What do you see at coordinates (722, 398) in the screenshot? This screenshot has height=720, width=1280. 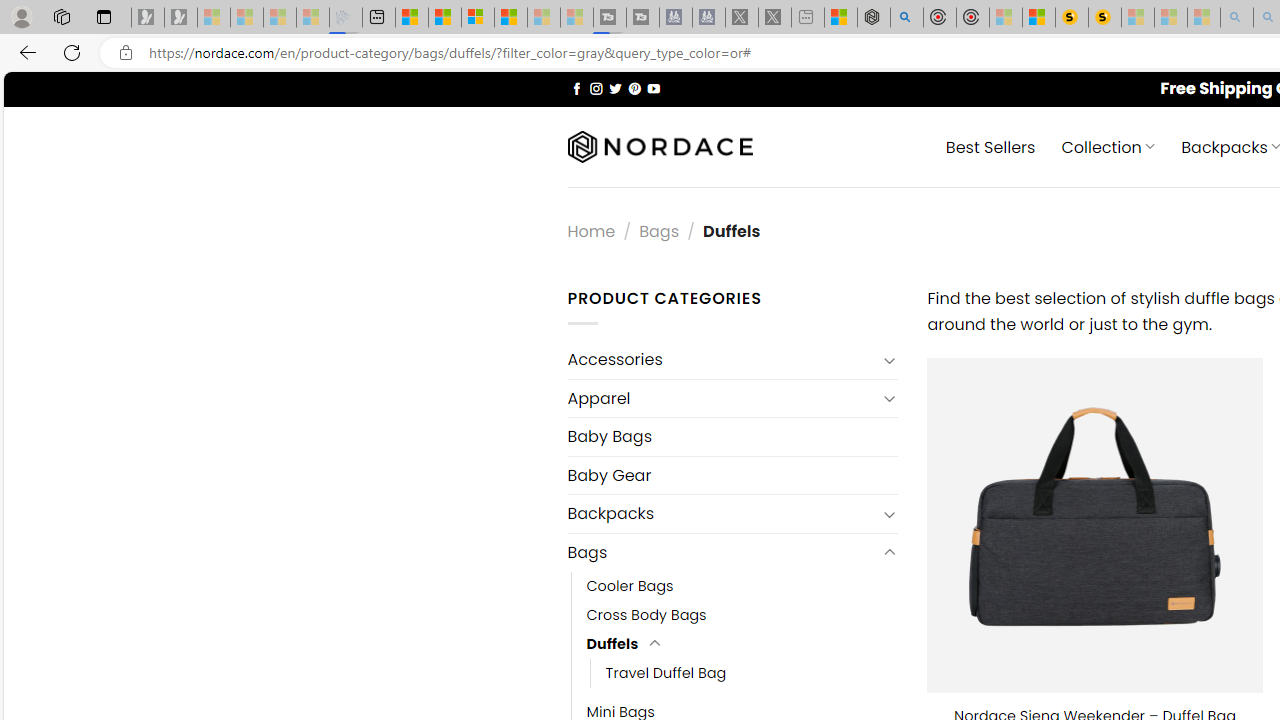 I see `Apparel` at bounding box center [722, 398].